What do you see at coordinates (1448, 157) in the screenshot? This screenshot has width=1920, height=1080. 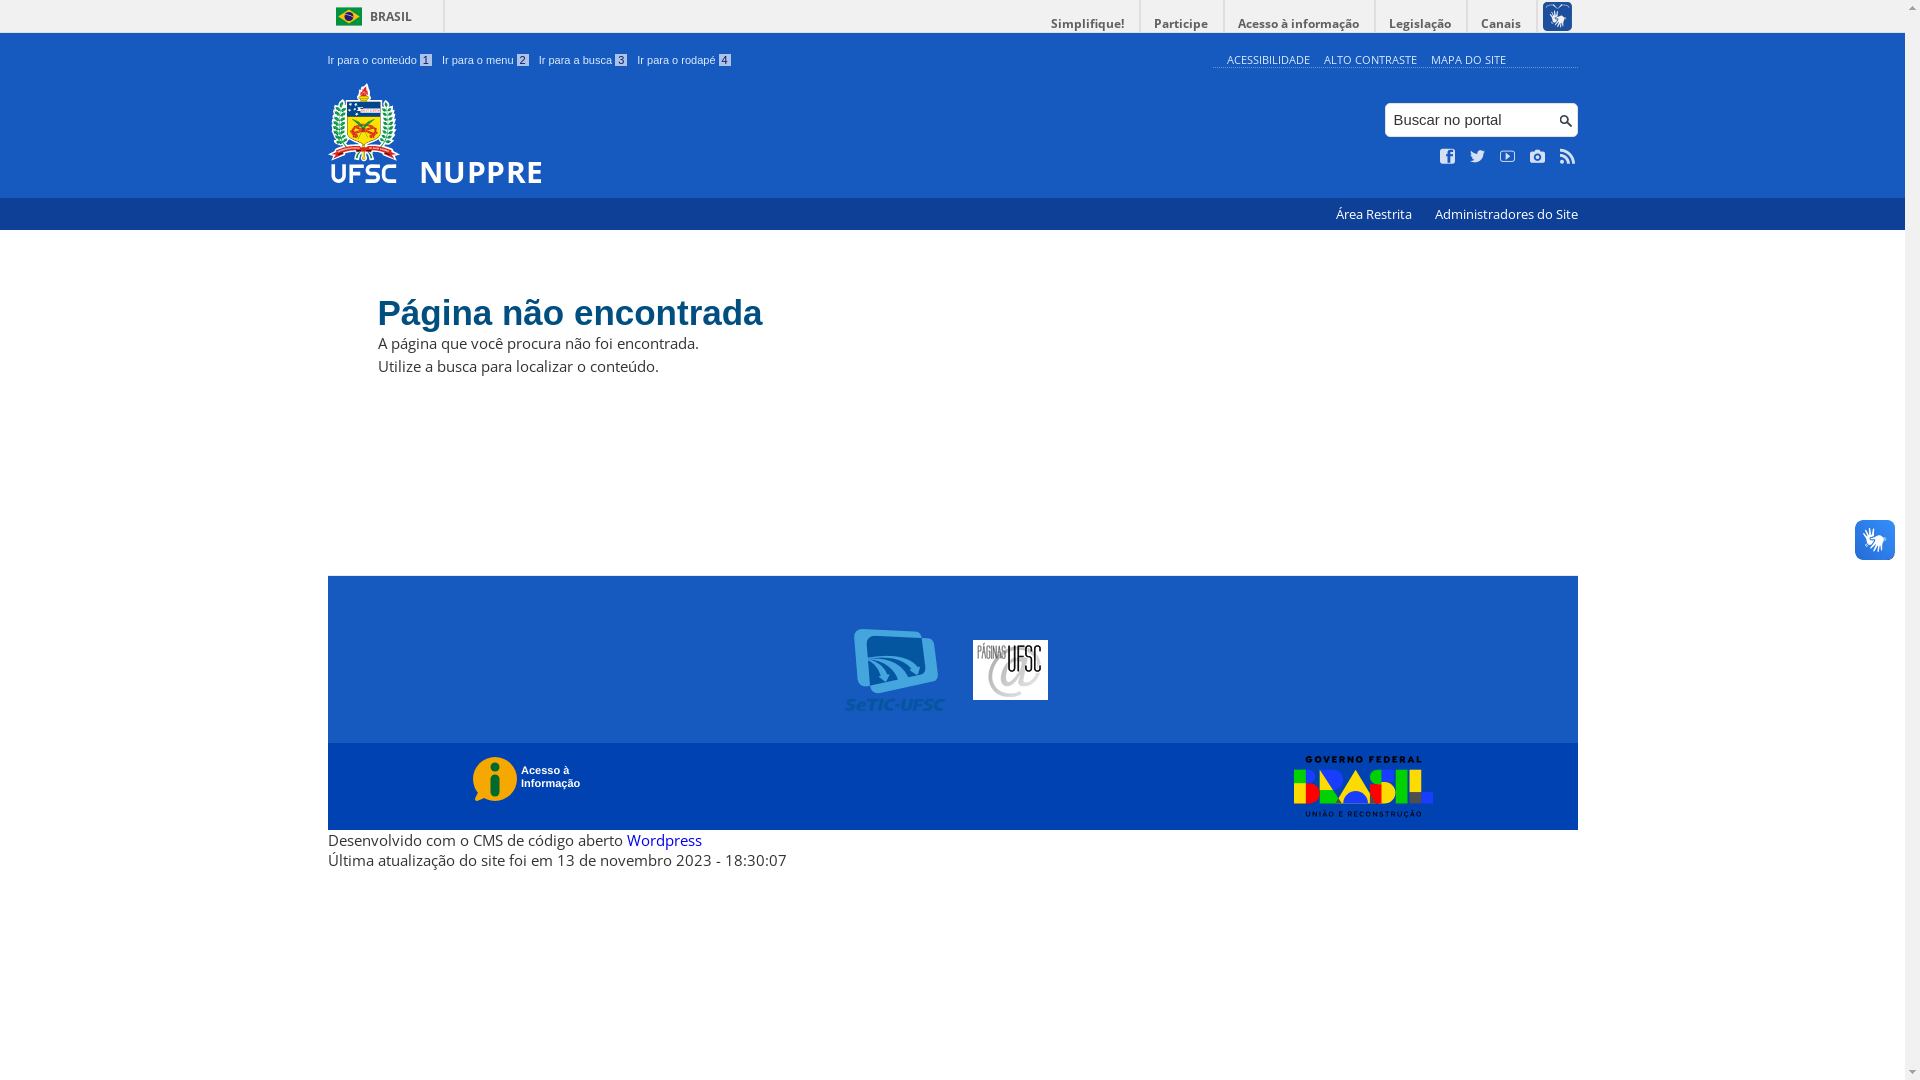 I see `Curta no Facebook` at bounding box center [1448, 157].